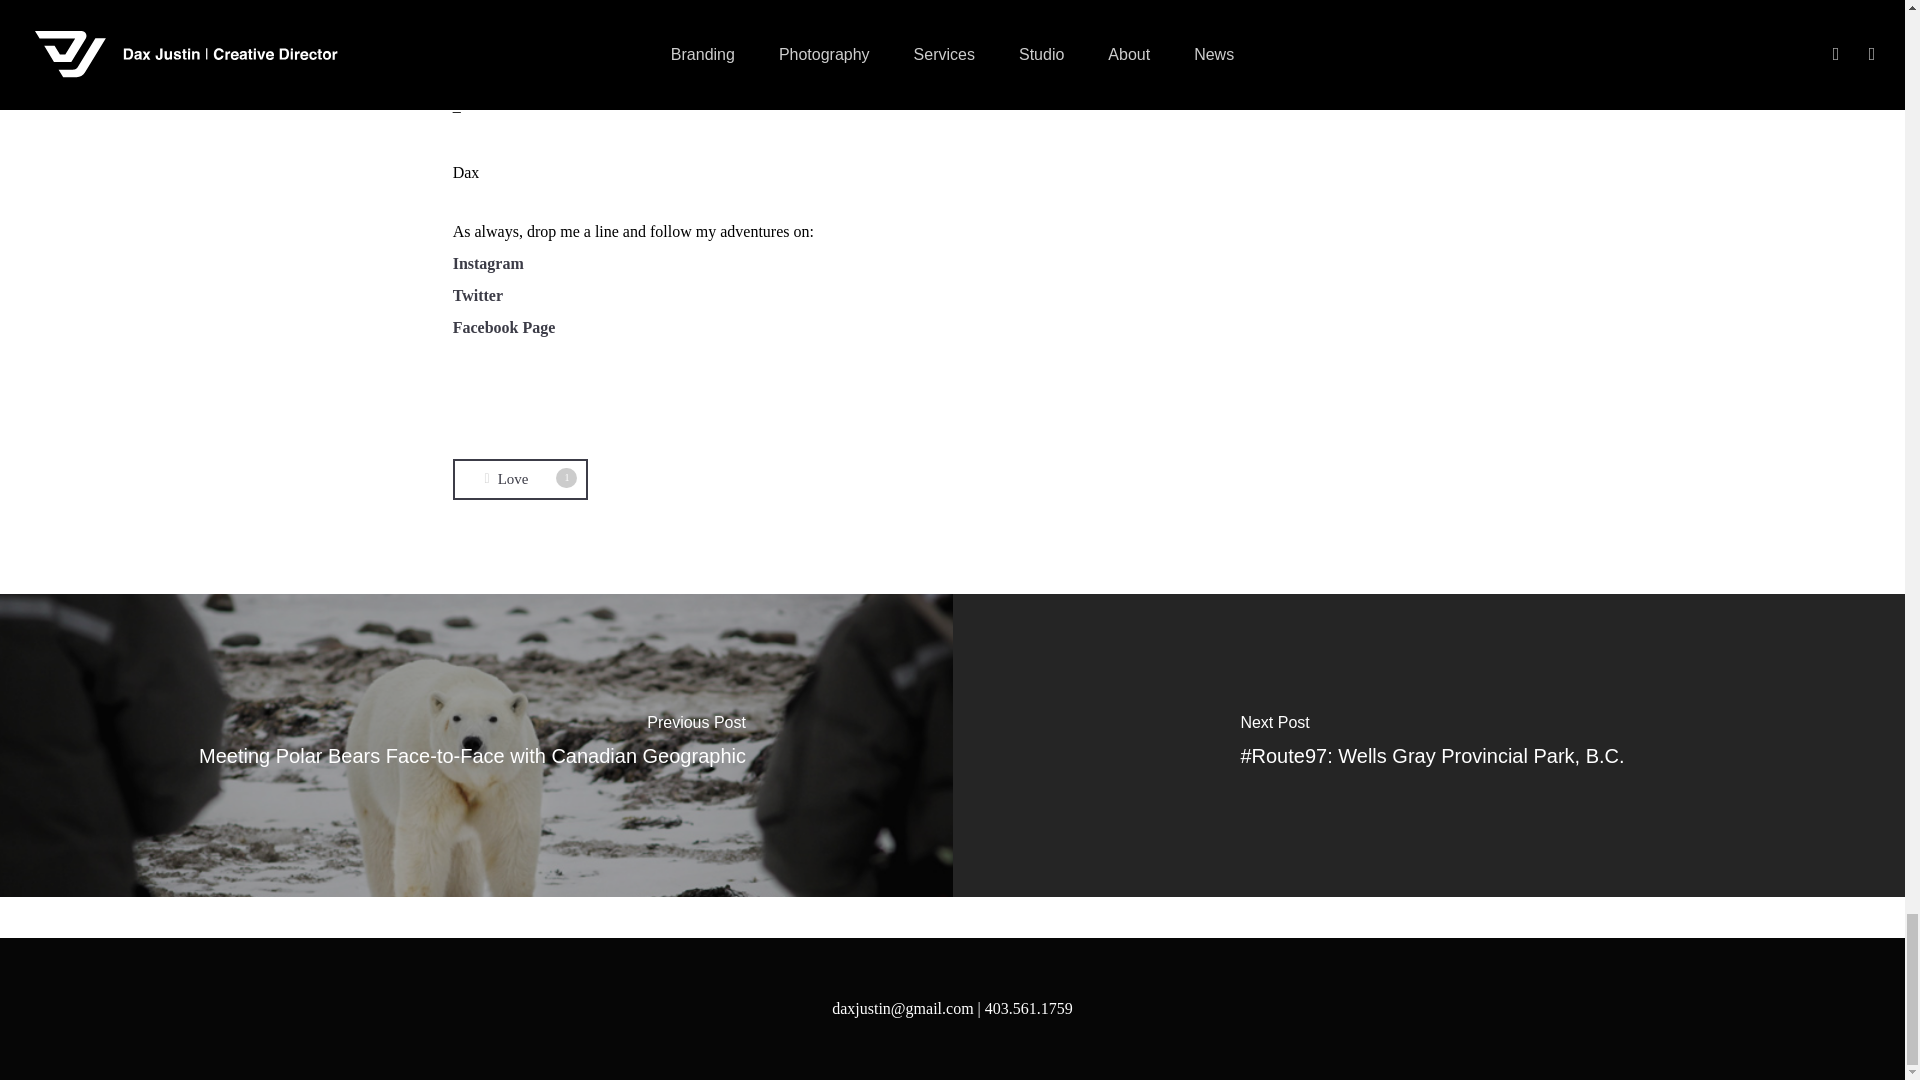 The width and height of the screenshot is (1920, 1080). Describe the element at coordinates (519, 480) in the screenshot. I see `Love this` at that location.